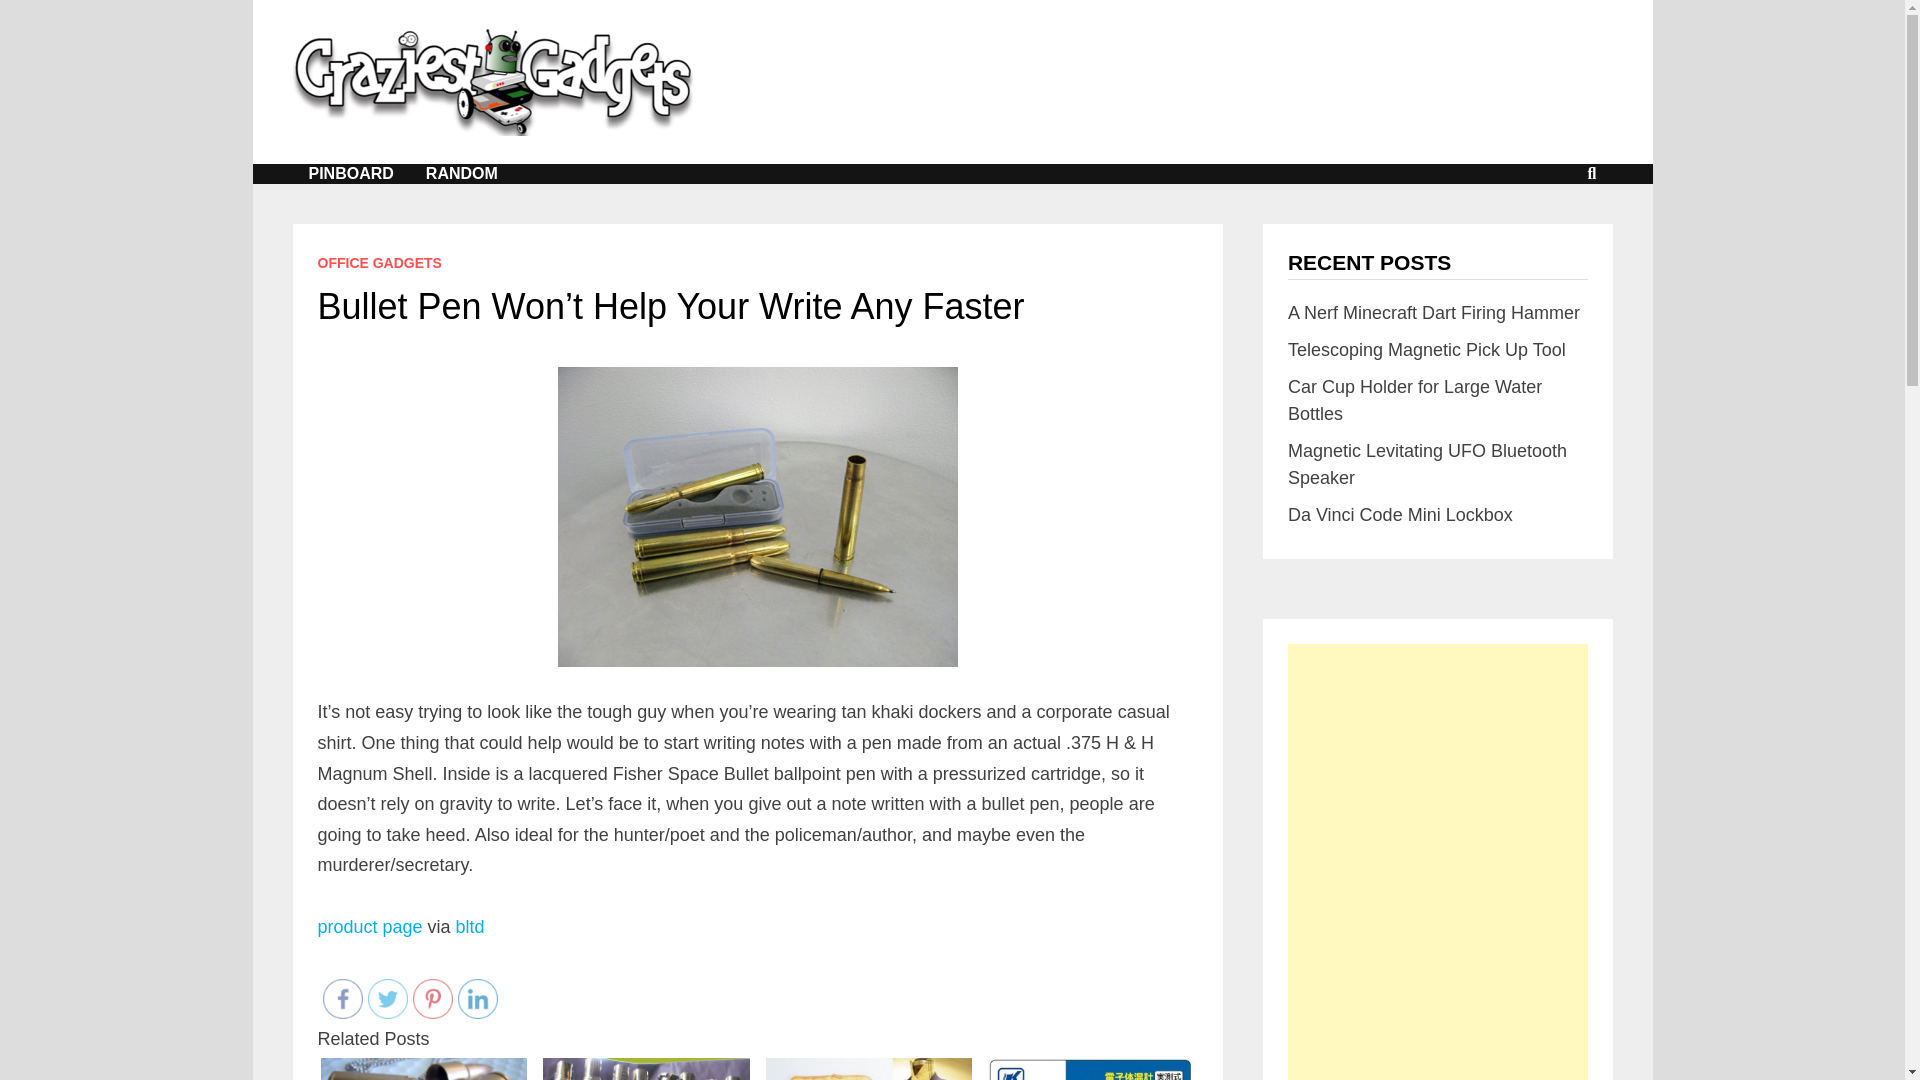  What do you see at coordinates (646, 1068) in the screenshot?
I see `Friendly Fire: Bullet Buddies are Toys Made from Bullets` at bounding box center [646, 1068].